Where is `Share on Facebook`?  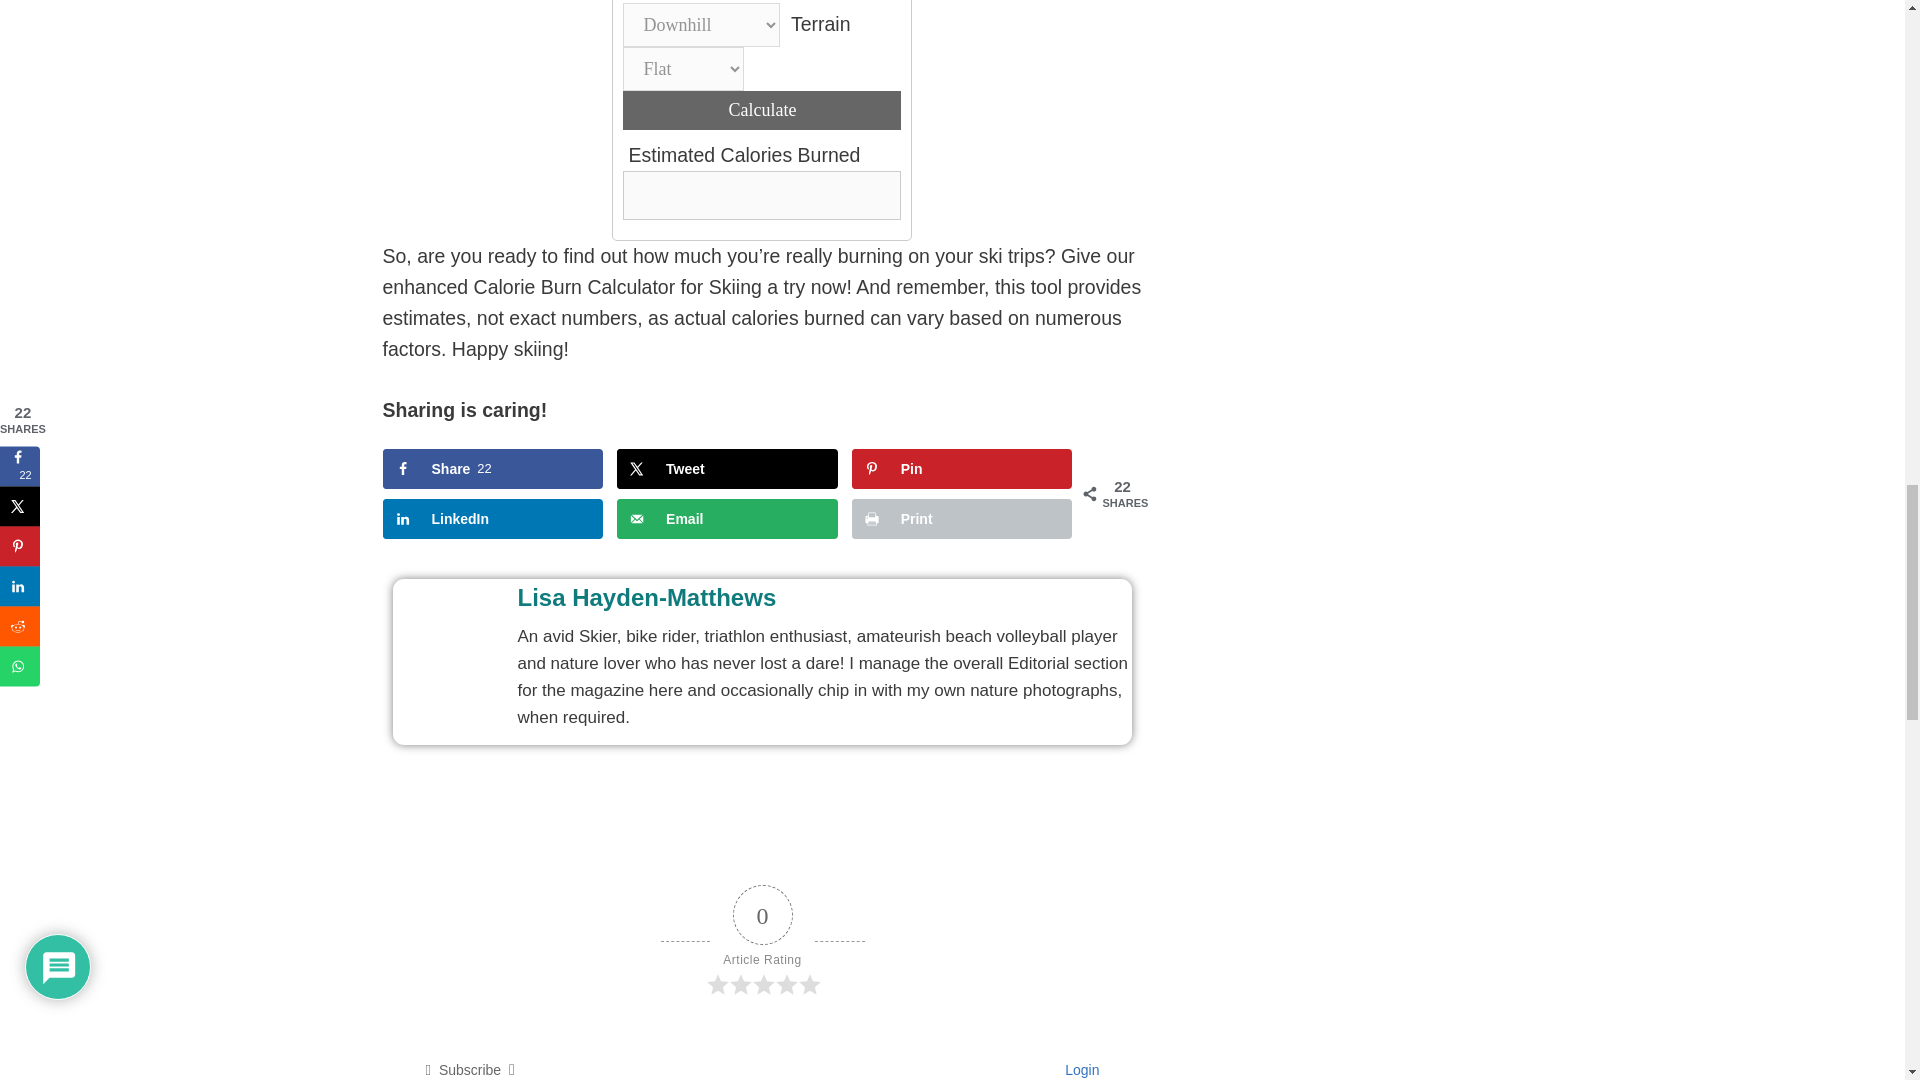
Share on Facebook is located at coordinates (492, 518).